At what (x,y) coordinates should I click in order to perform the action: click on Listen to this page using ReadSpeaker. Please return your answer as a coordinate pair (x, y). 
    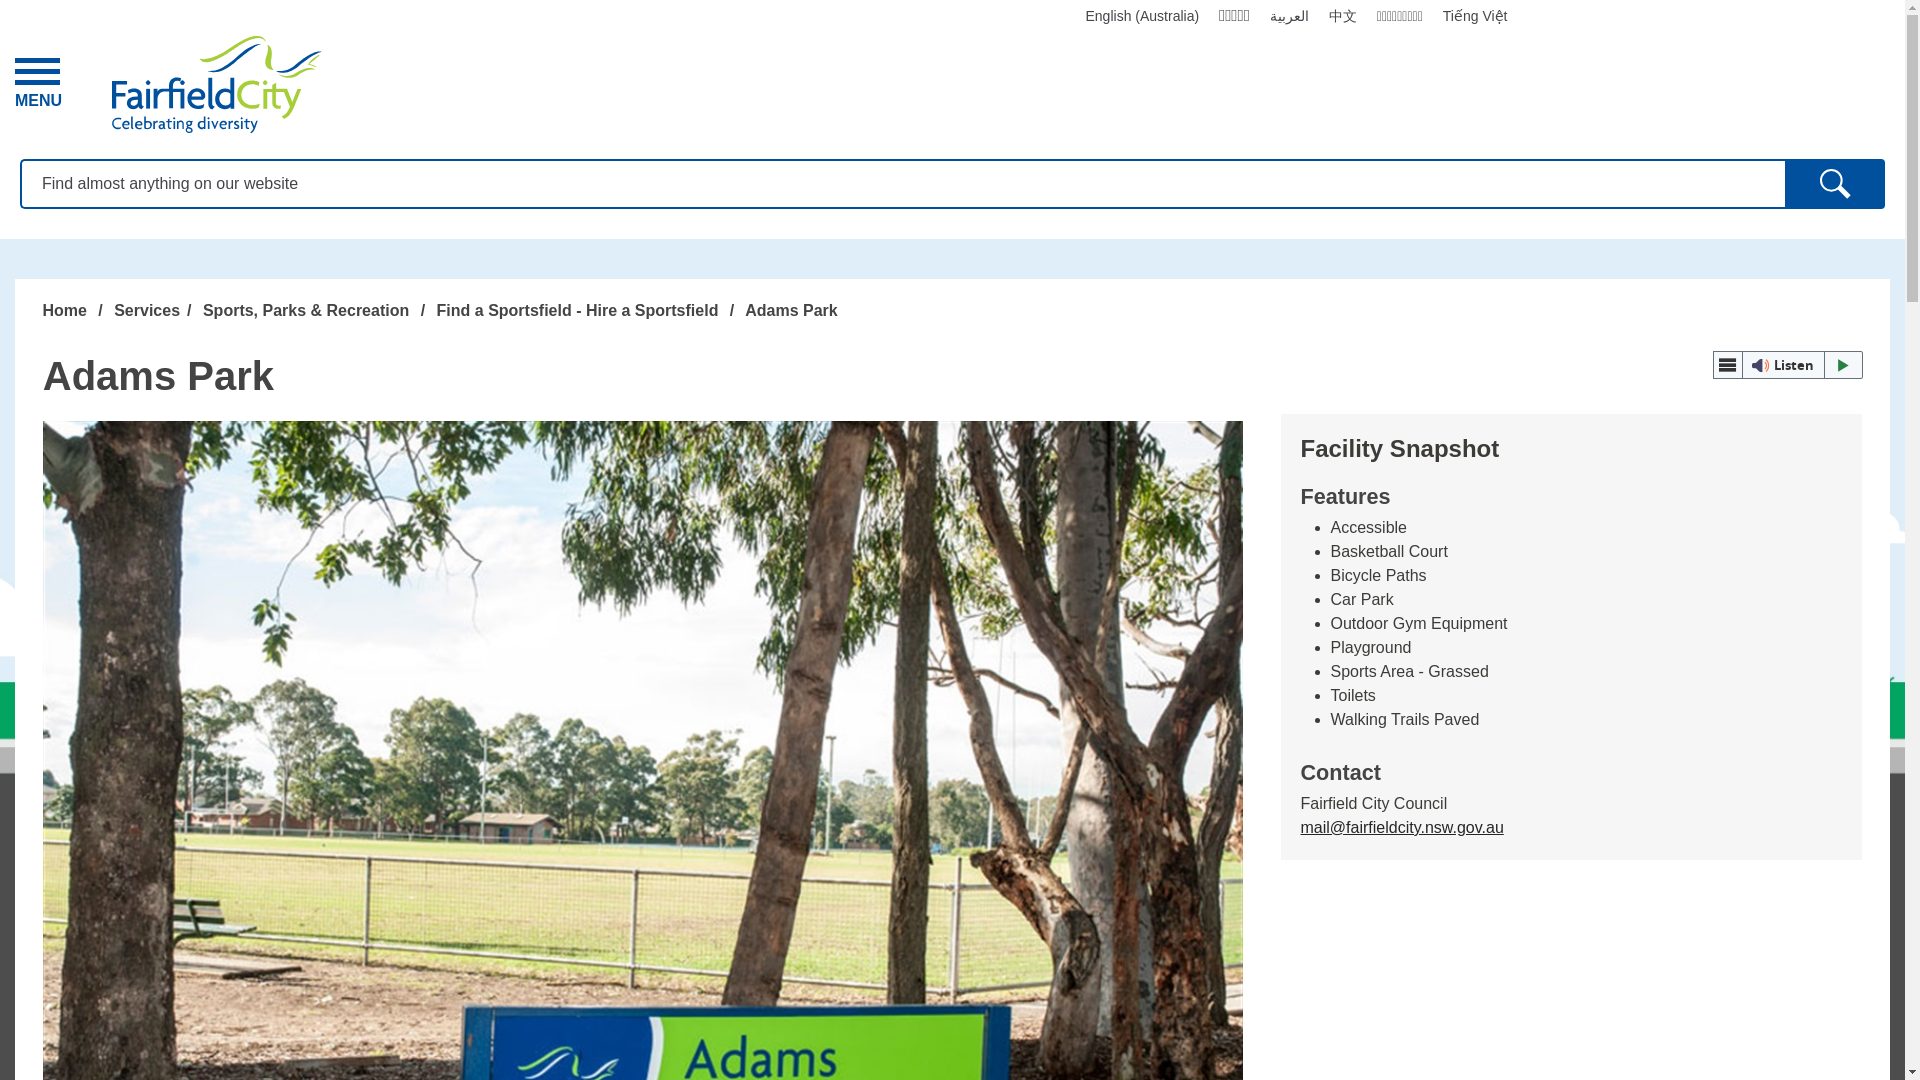
    Looking at the image, I should click on (1835, 184).